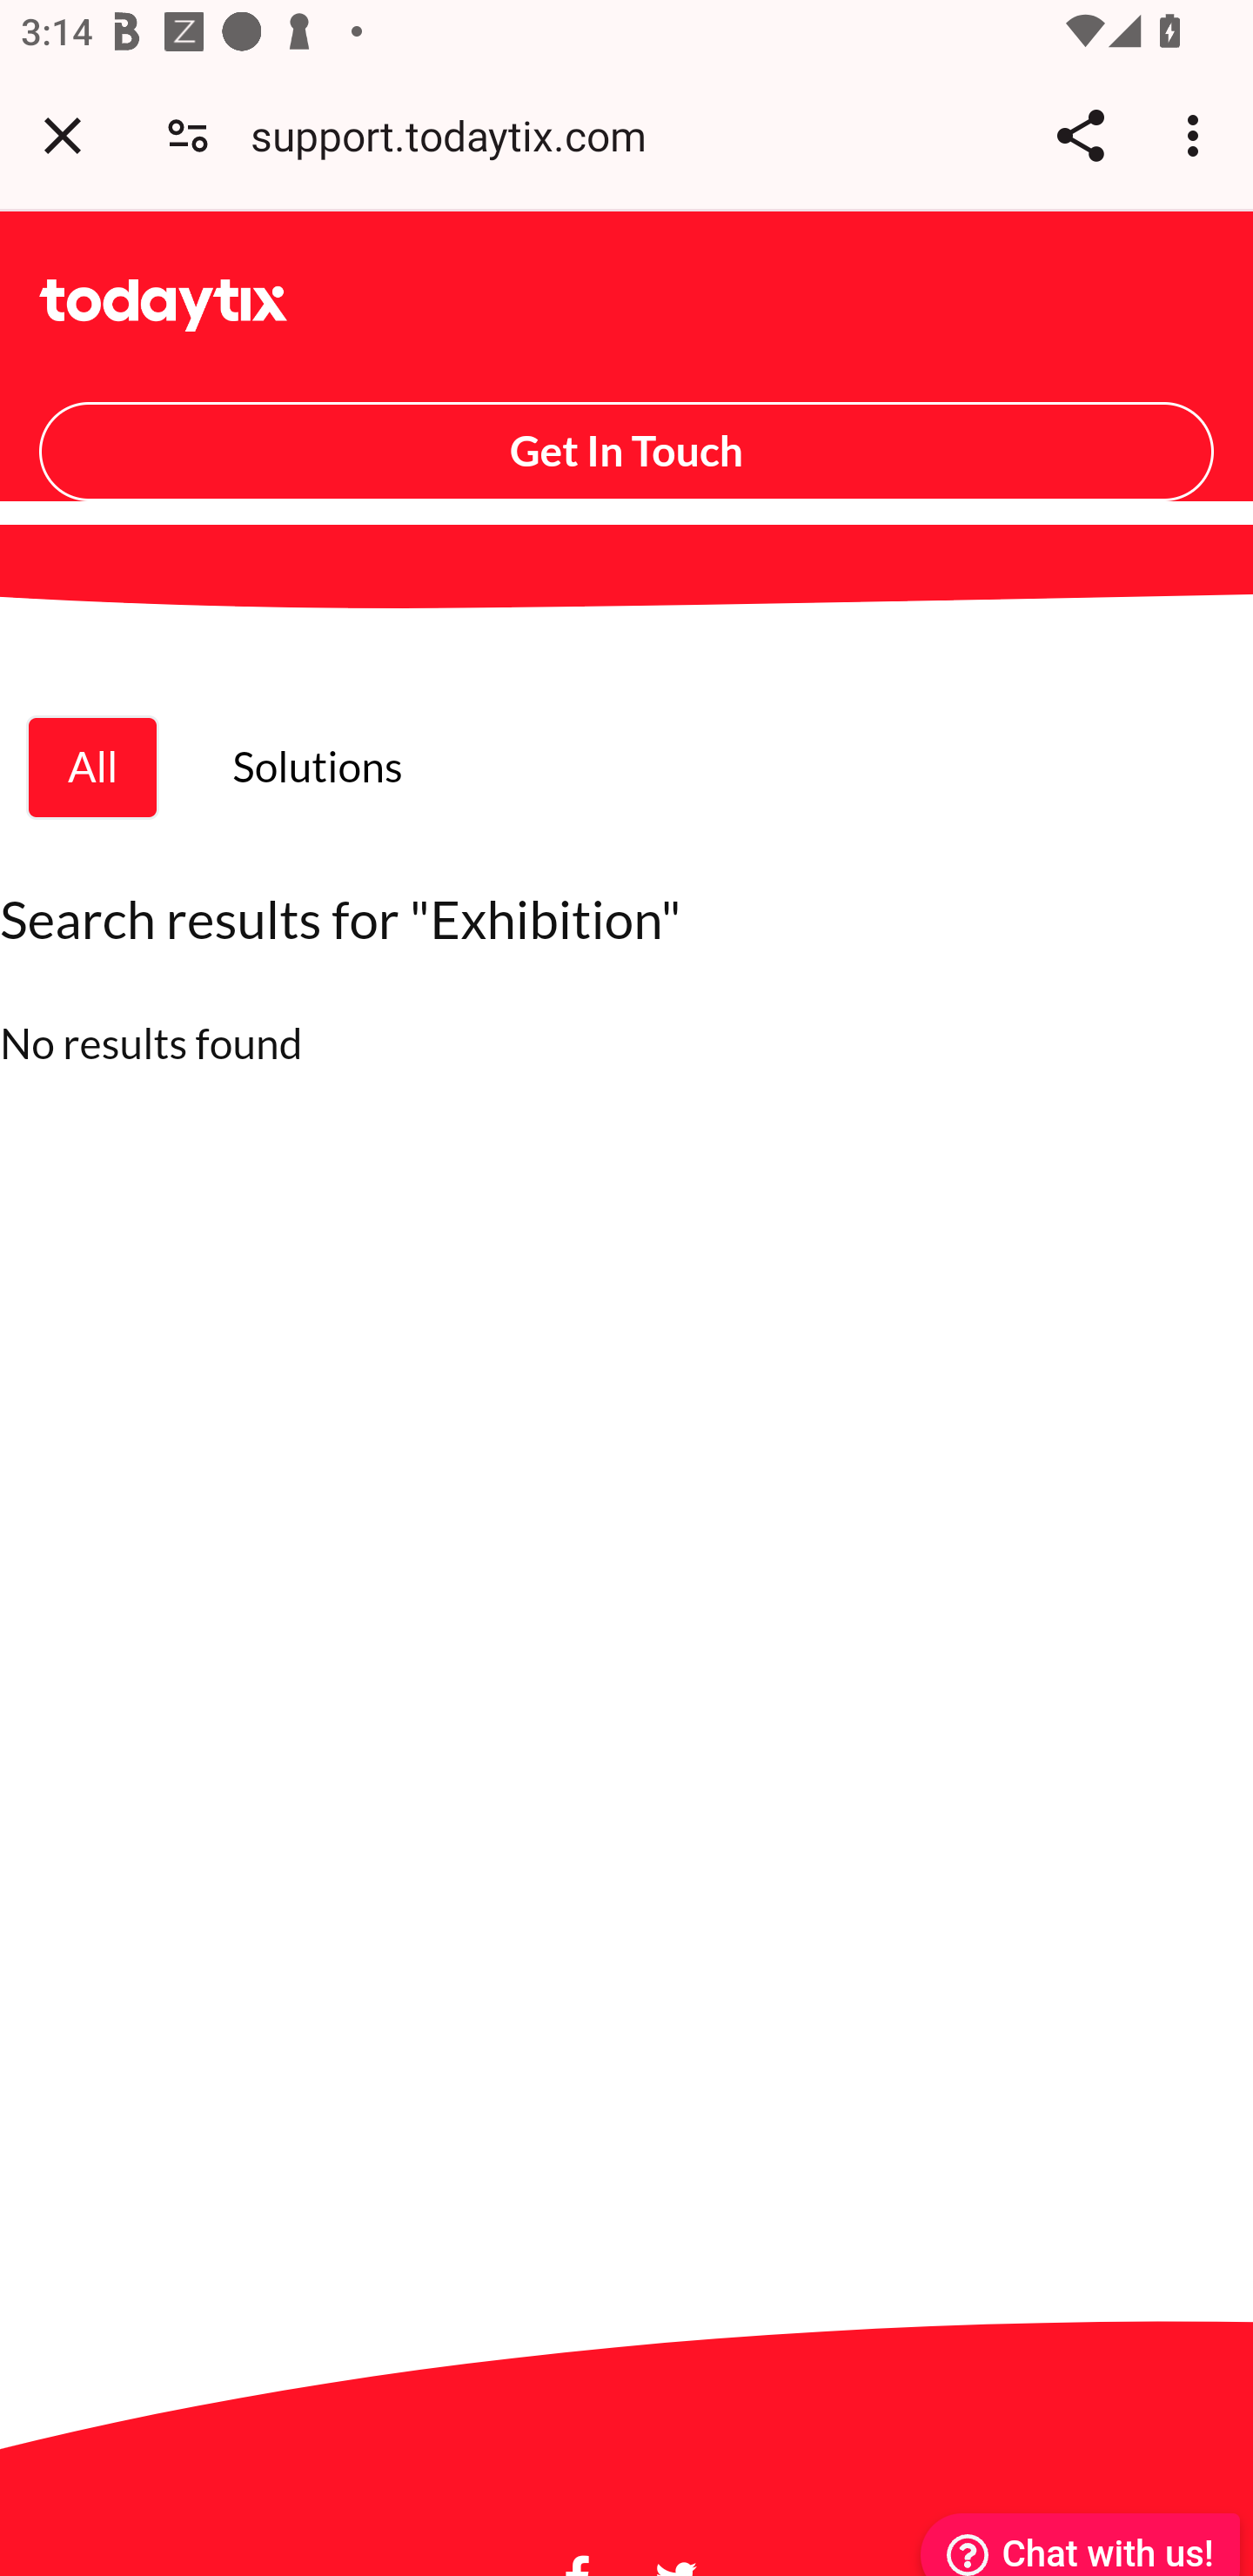  Describe the element at coordinates (164, 305) in the screenshot. I see `TodayTix White Logo` at that location.